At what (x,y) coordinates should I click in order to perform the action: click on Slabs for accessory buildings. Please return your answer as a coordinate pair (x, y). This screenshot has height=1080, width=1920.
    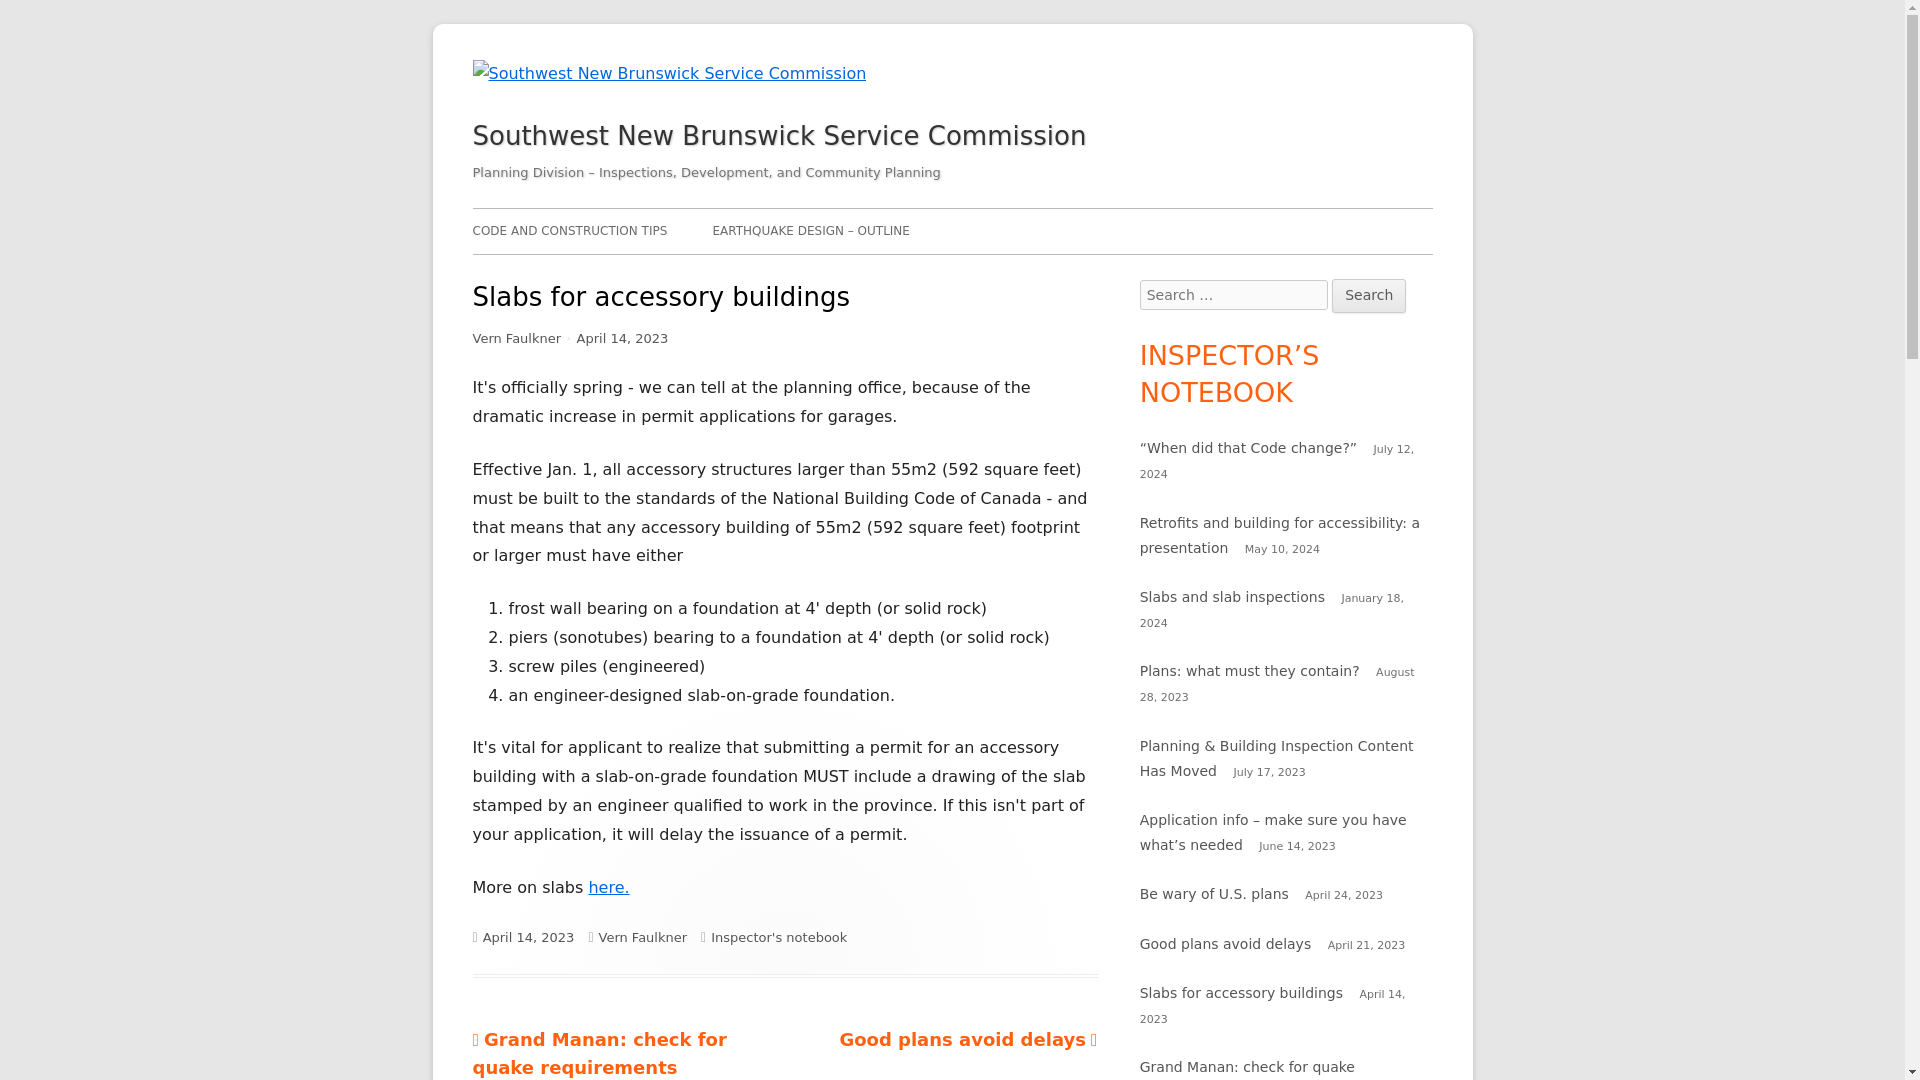
    Looking at the image, I should click on (1368, 296).